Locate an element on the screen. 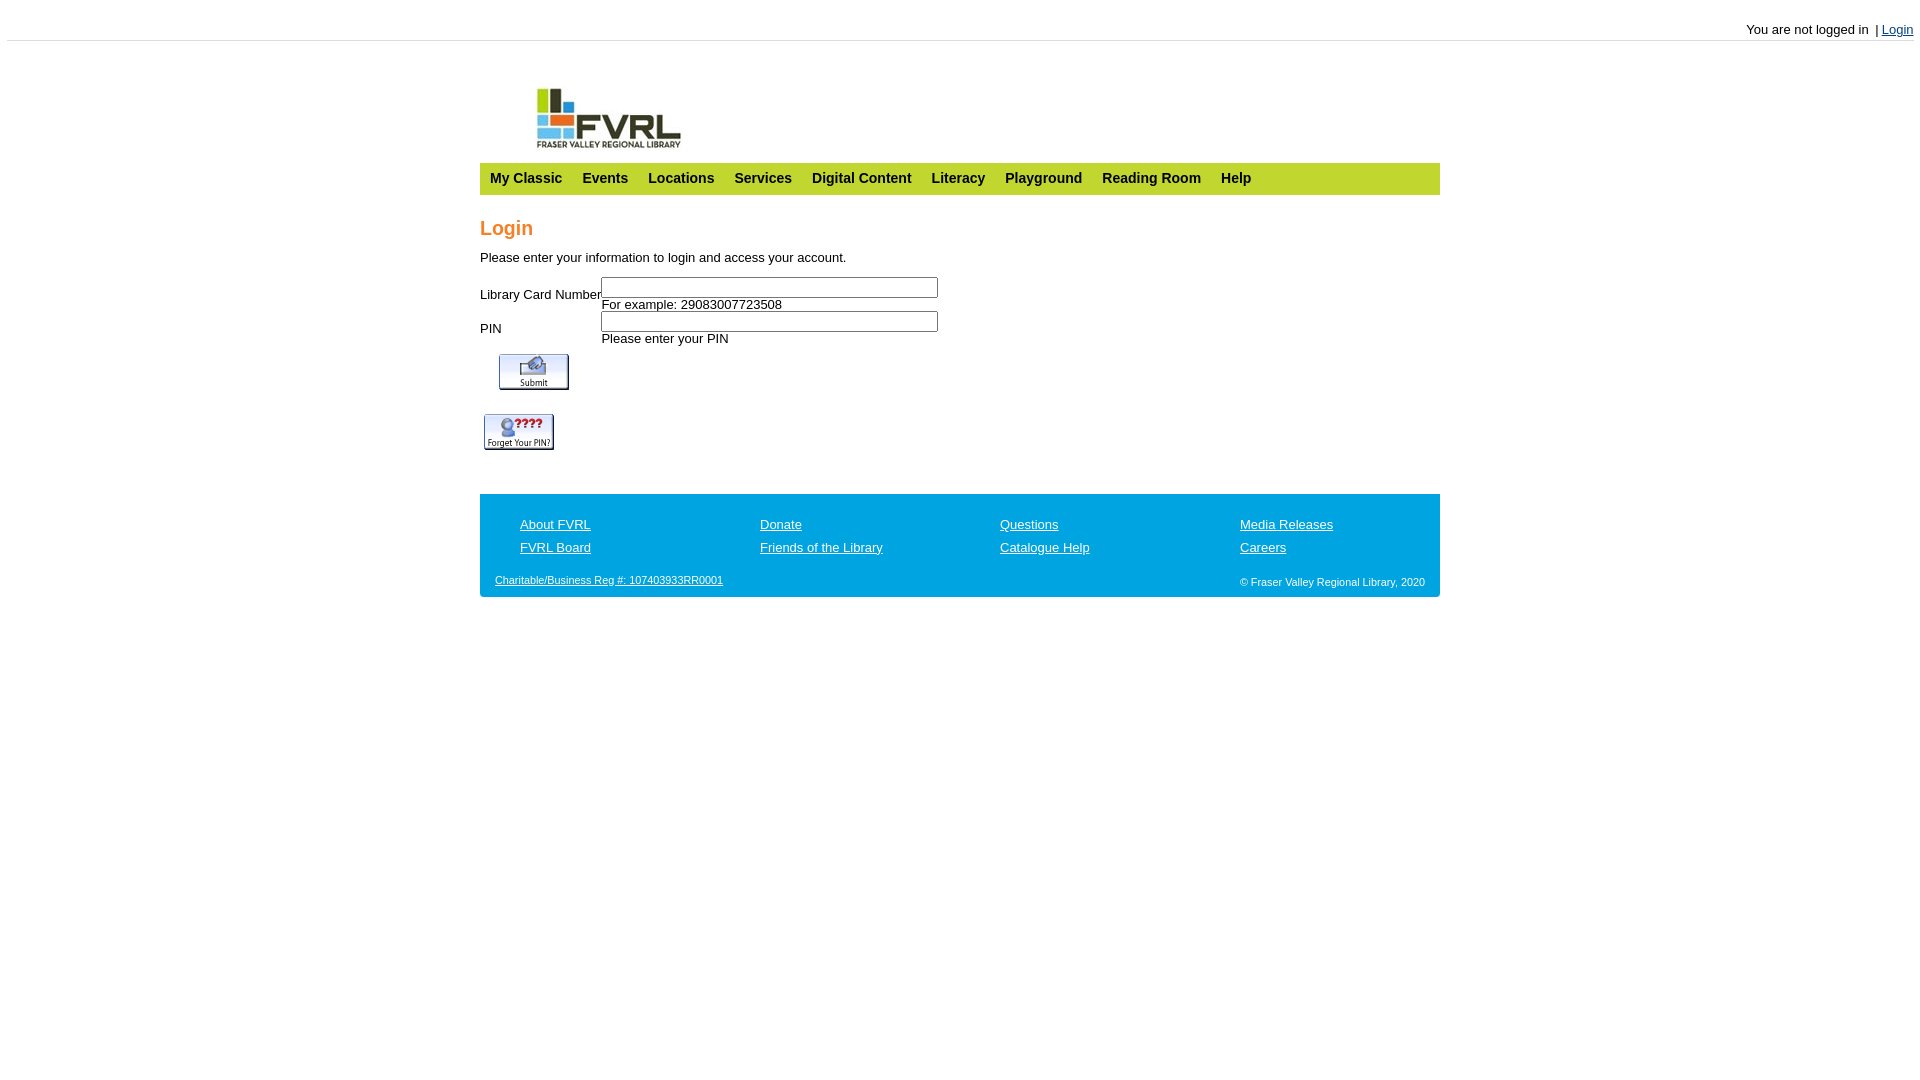 This screenshot has height=1080, width=1920. Login is located at coordinates (1898, 30).